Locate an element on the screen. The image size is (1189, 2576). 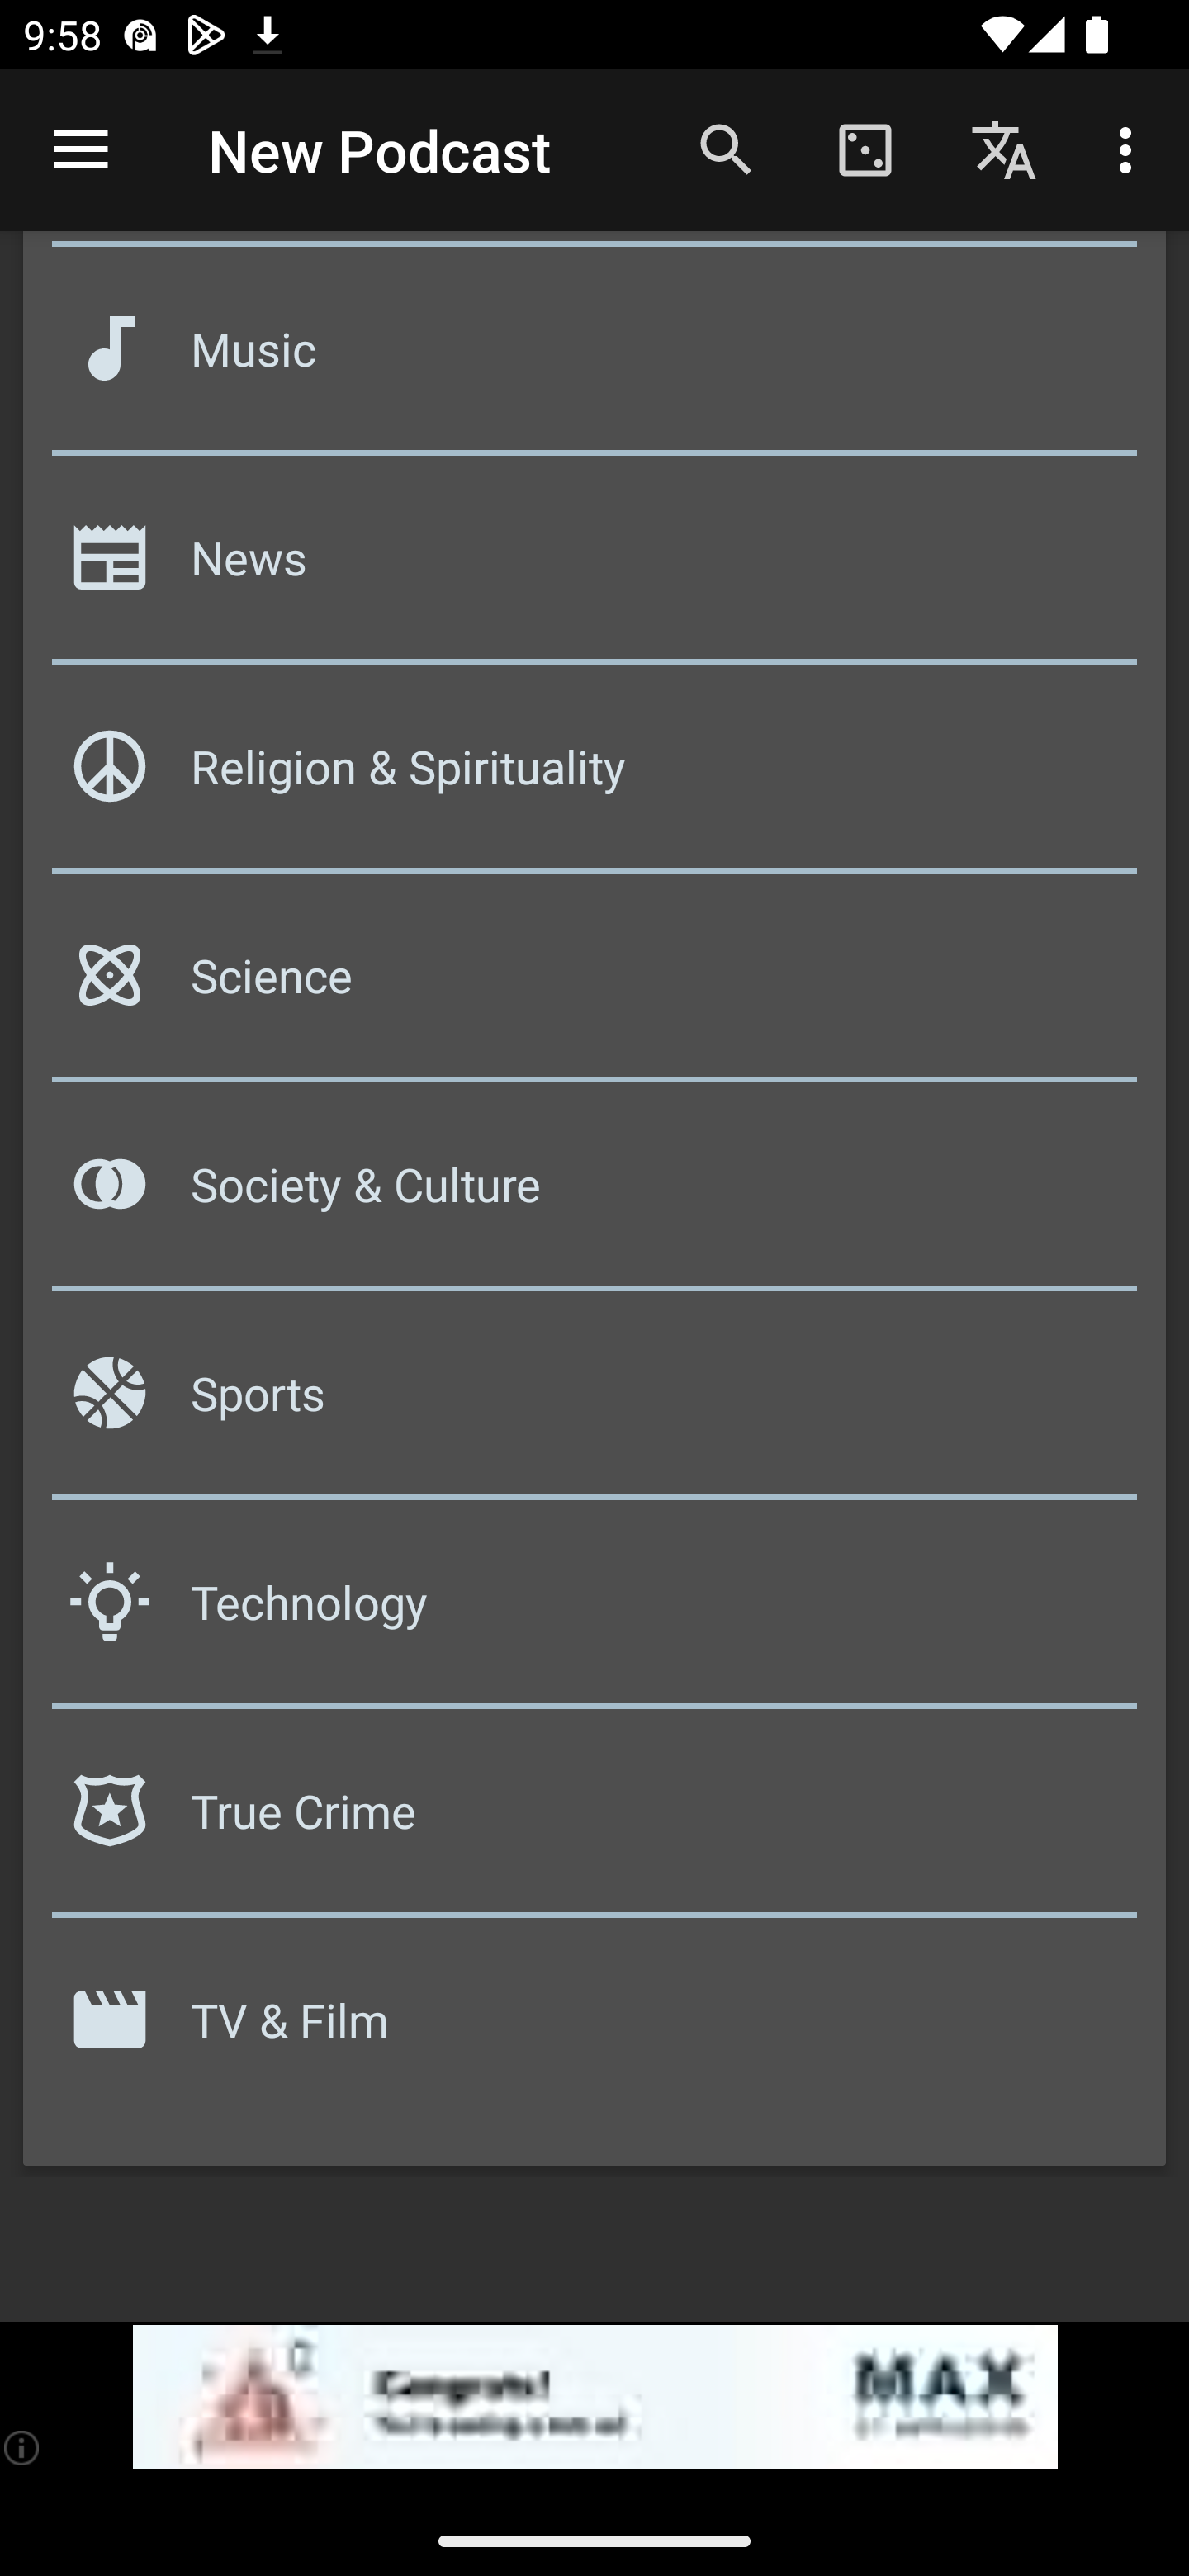
Sports is located at coordinates (594, 1405).